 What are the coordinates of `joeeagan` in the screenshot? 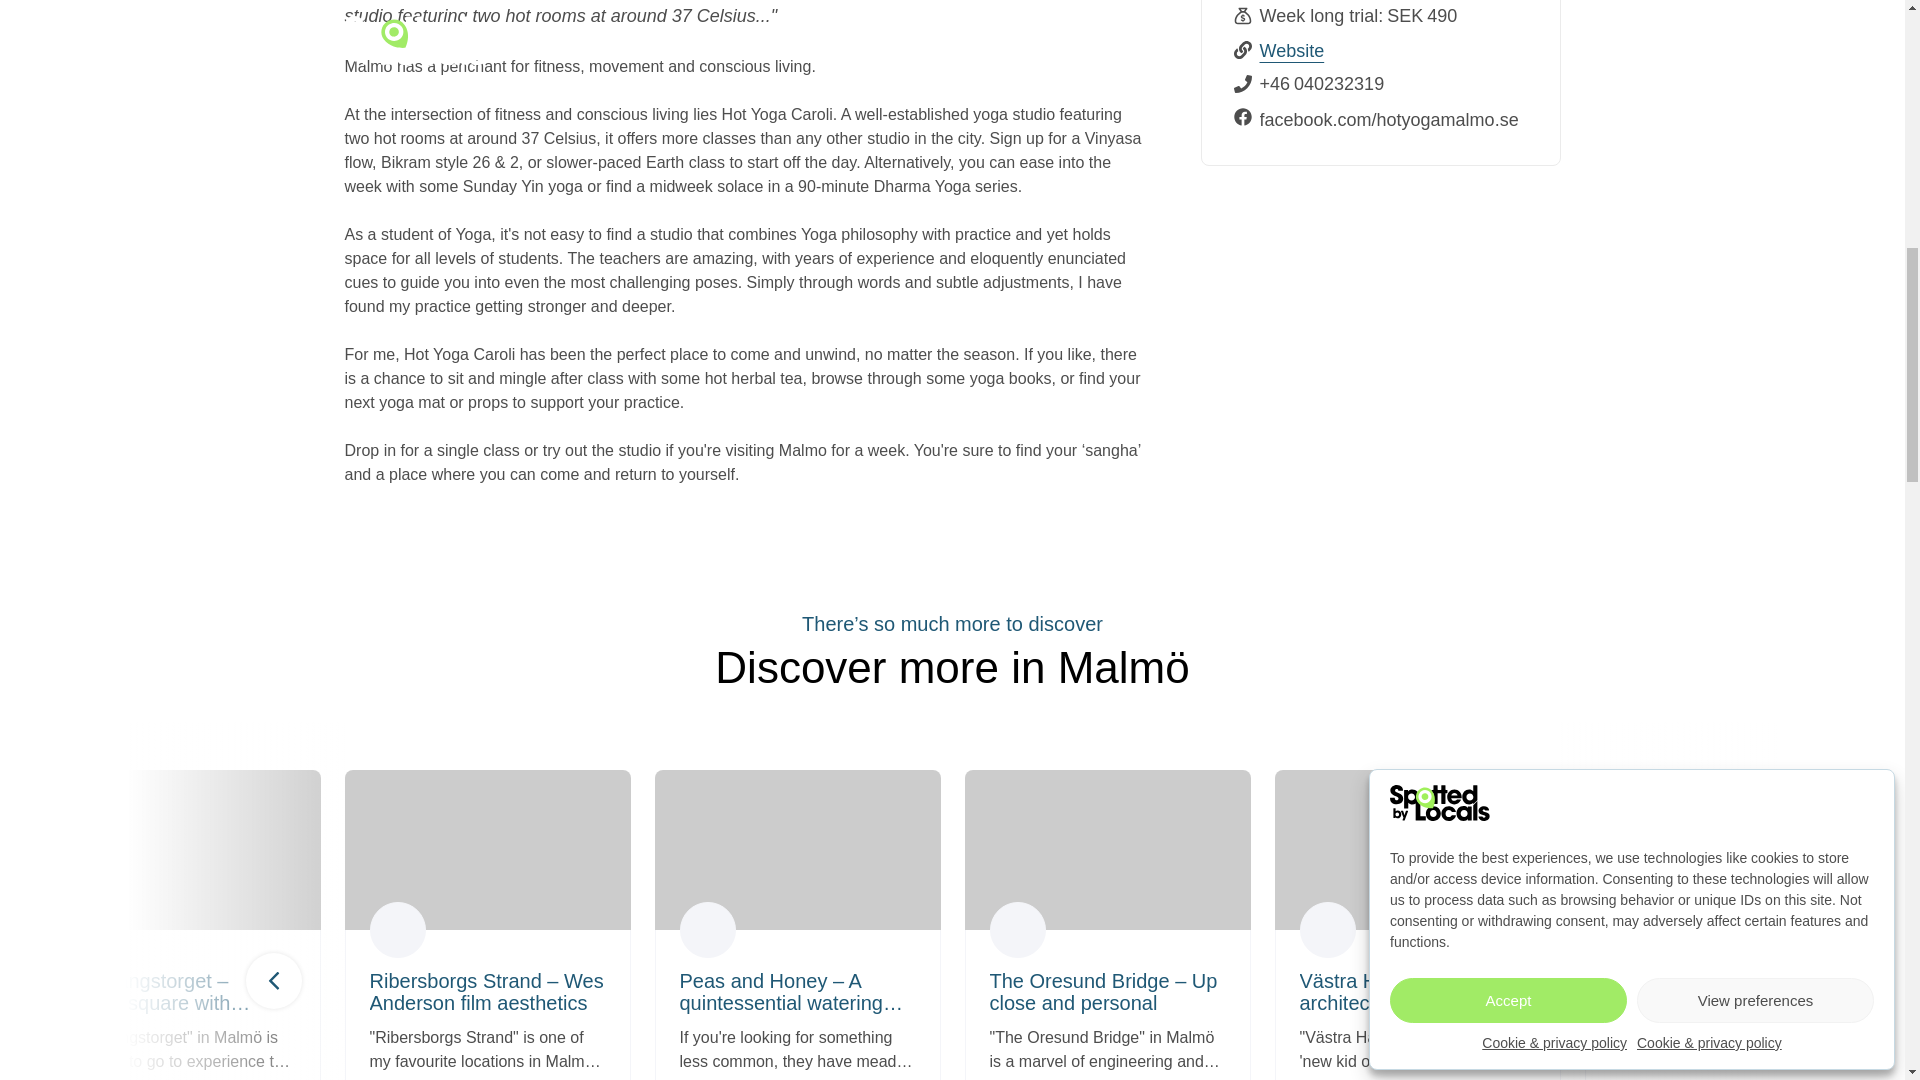 It's located at (87, 929).